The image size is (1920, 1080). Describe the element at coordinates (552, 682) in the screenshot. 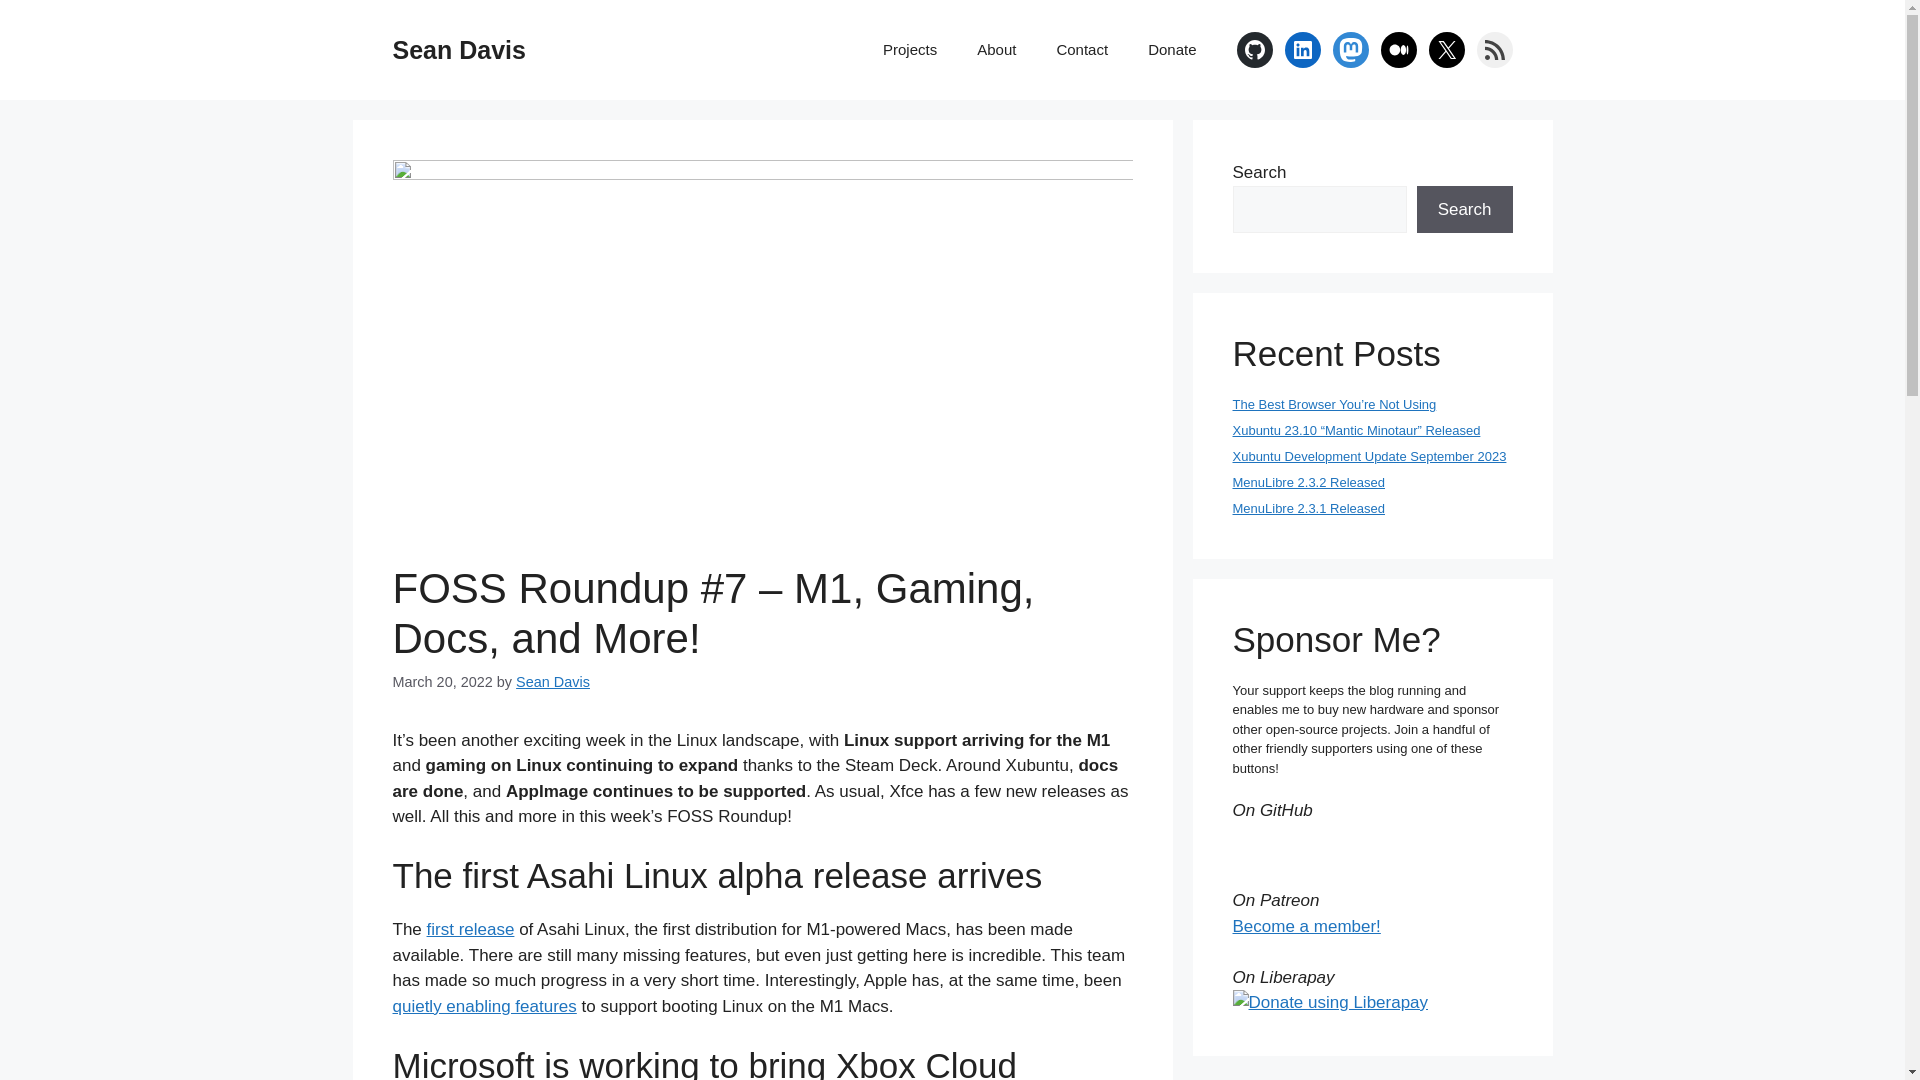

I see `View all posts by Sean Davis` at that location.